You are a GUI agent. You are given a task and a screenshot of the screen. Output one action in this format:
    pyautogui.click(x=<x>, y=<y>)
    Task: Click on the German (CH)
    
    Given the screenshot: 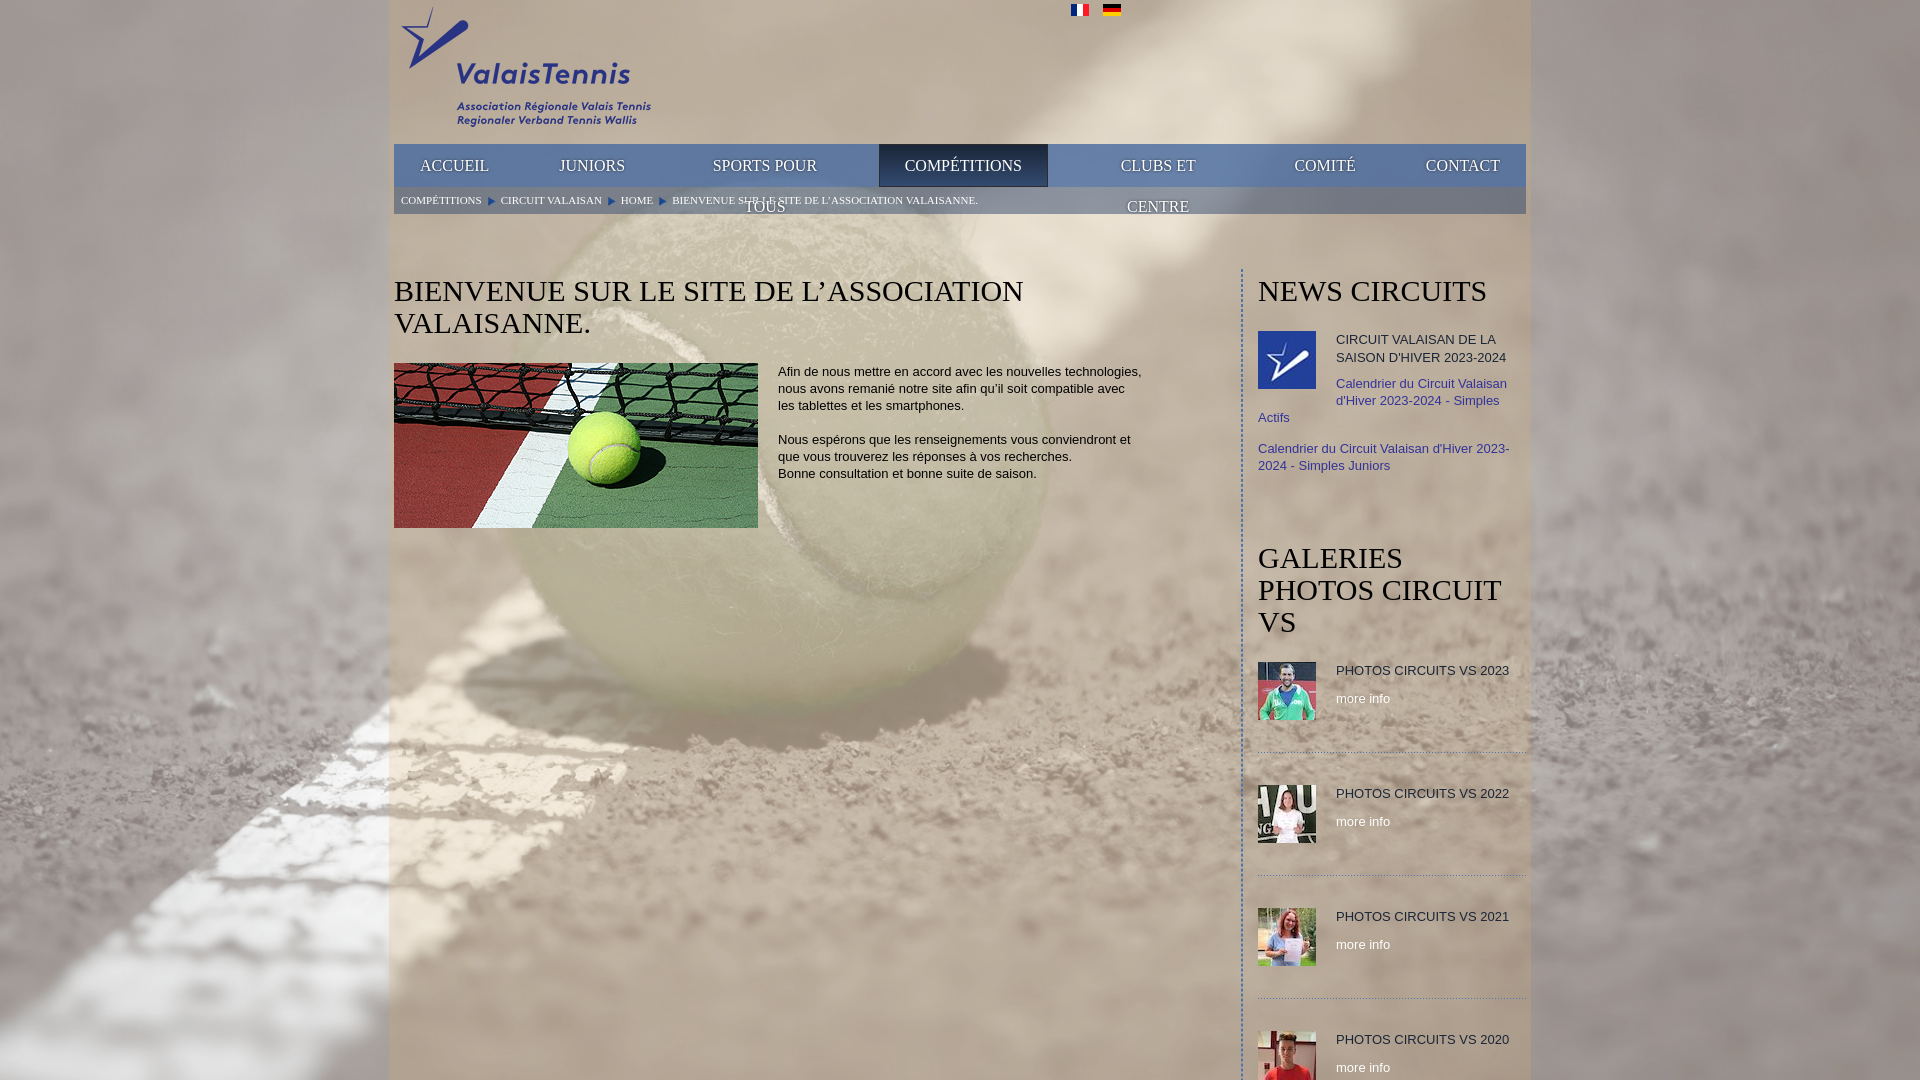 What is the action you would take?
    pyautogui.click(x=1112, y=10)
    